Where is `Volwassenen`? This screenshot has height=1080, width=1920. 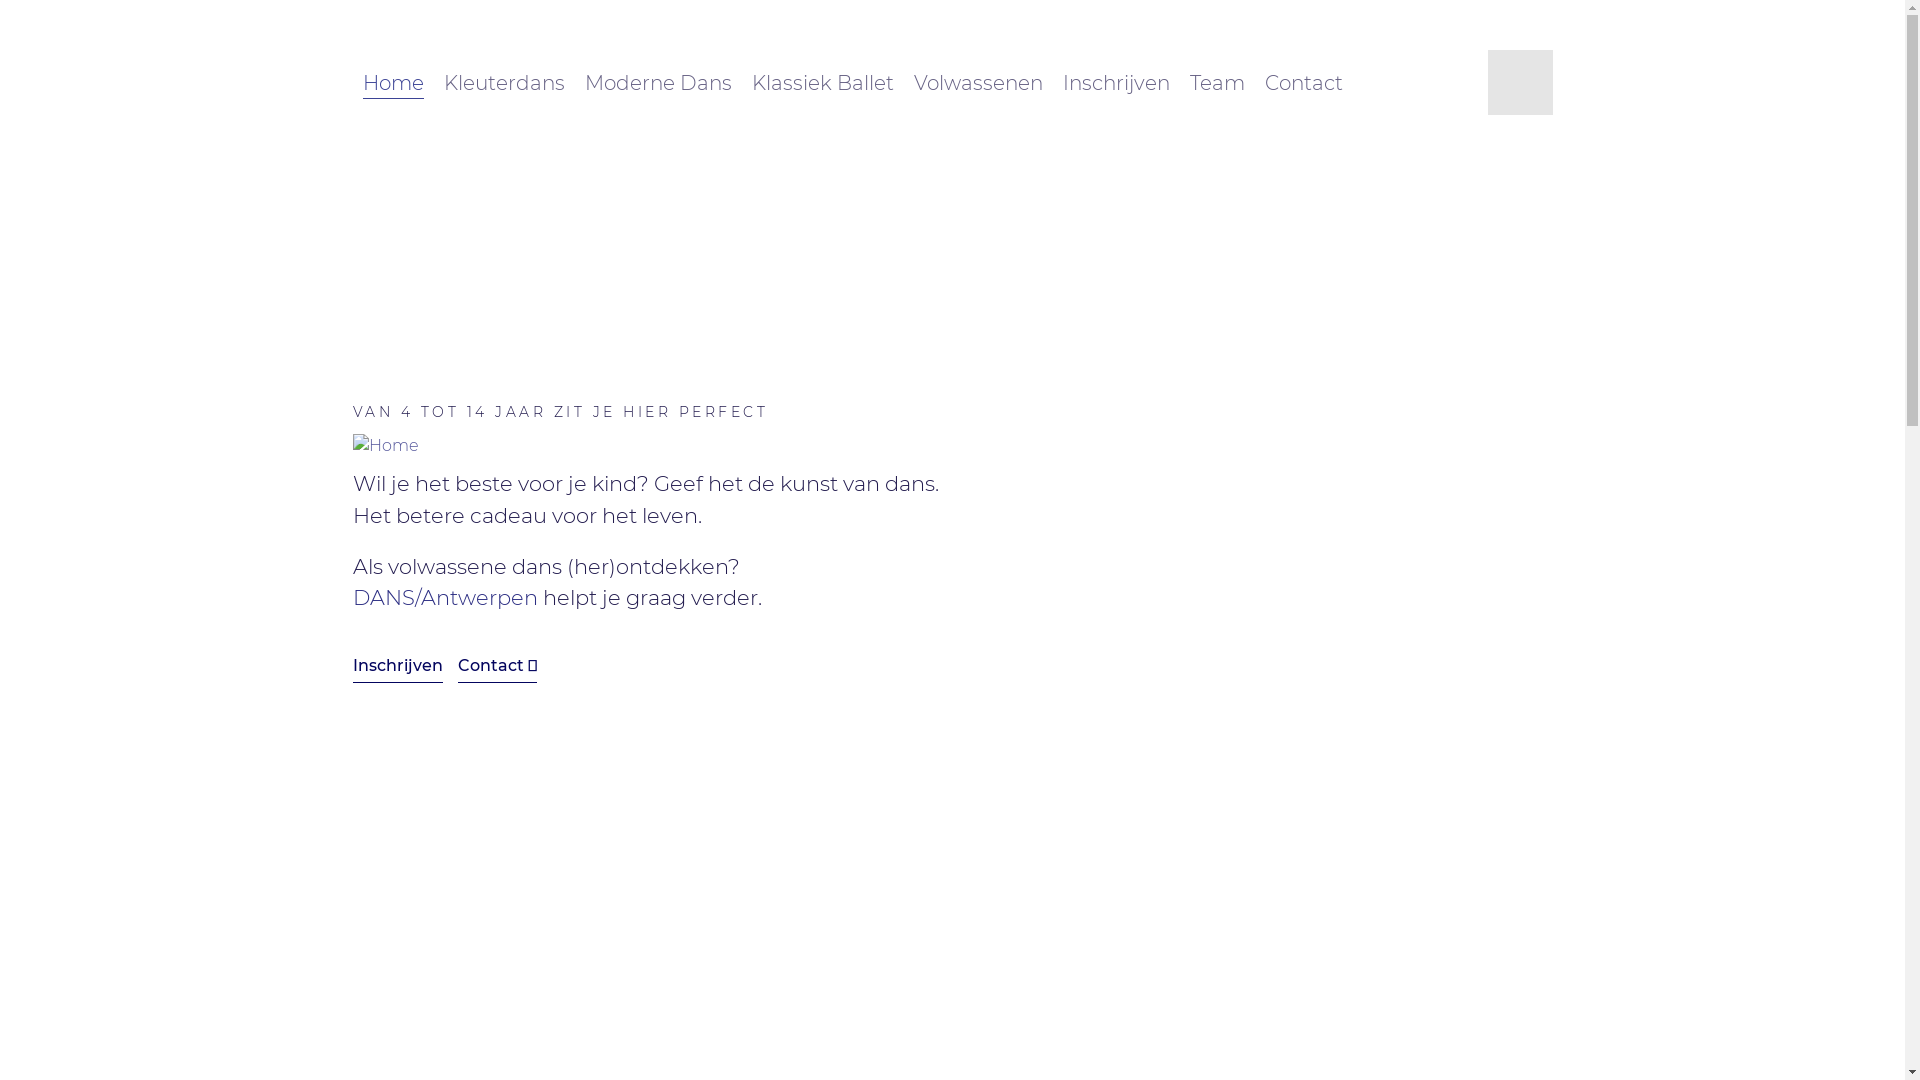
Volwassenen is located at coordinates (978, 83).